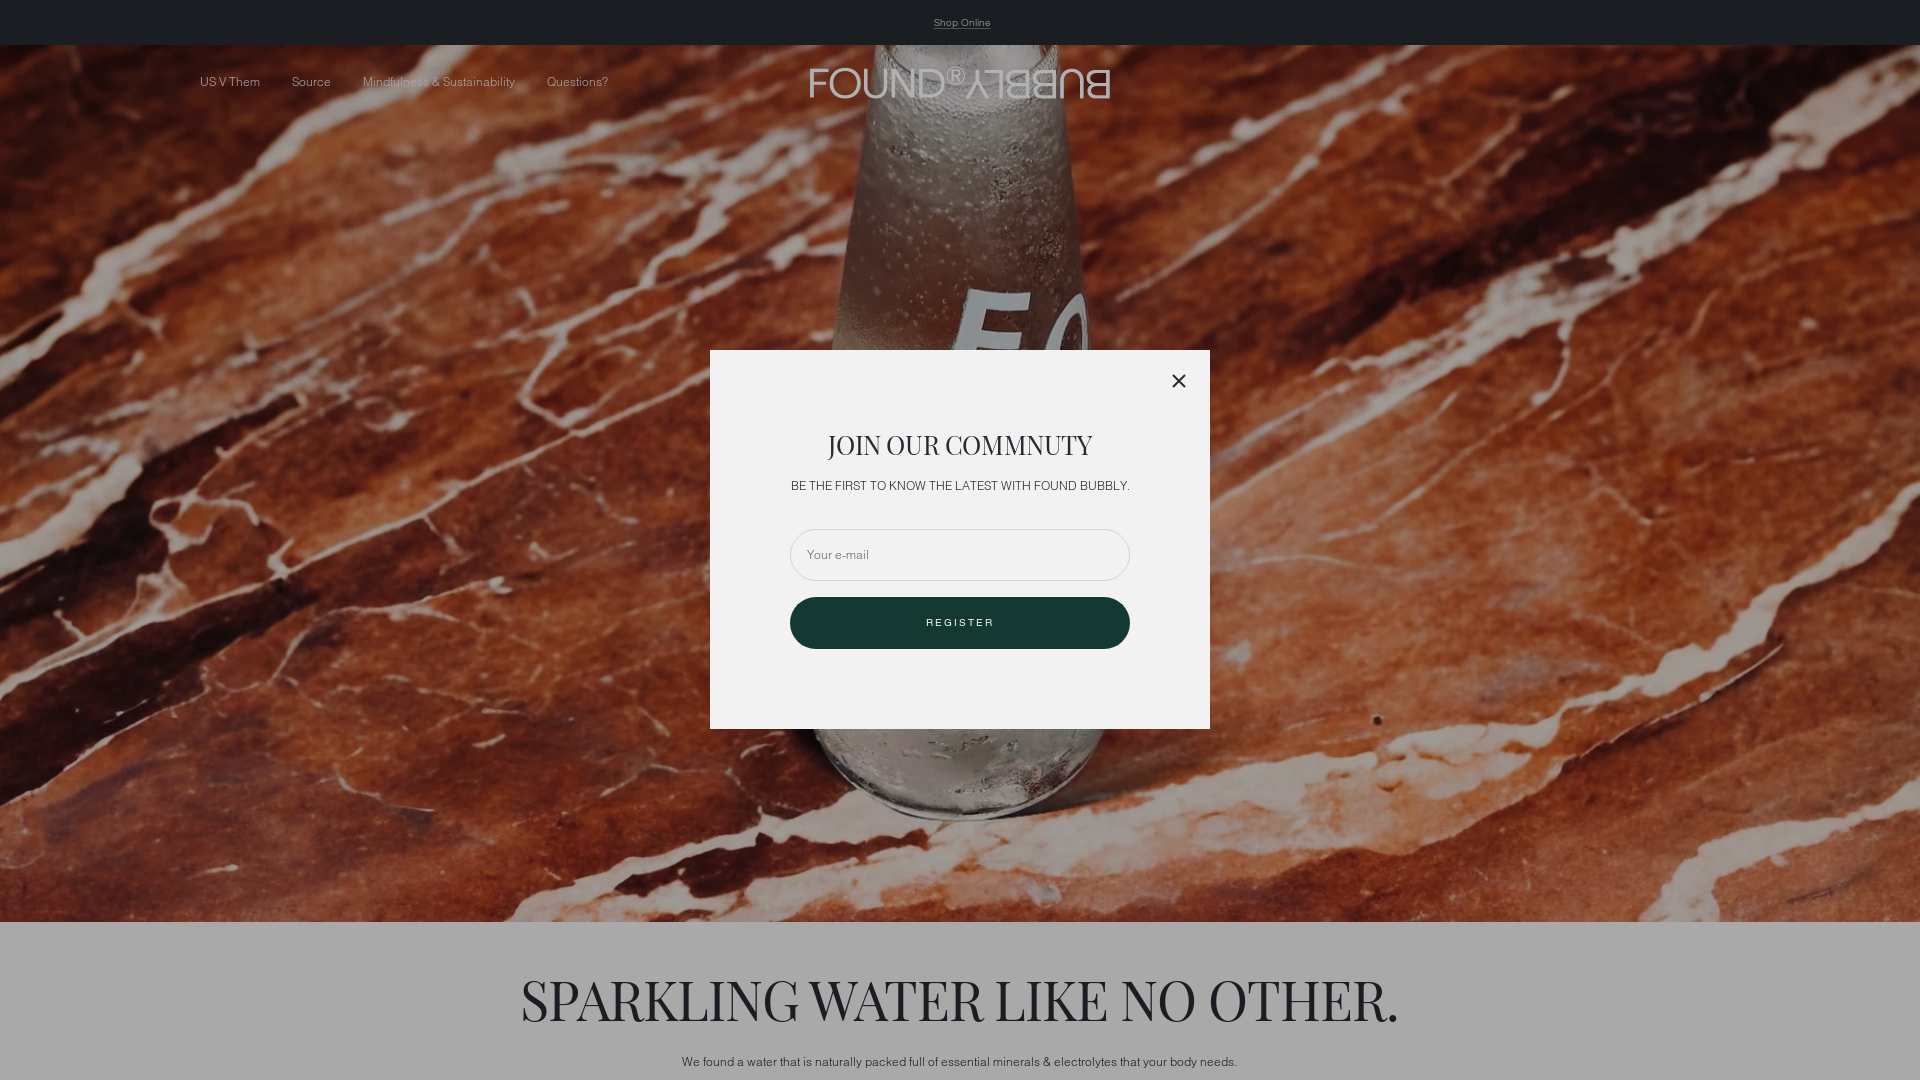 The width and height of the screenshot is (1920, 1080). What do you see at coordinates (960, 82) in the screenshot?
I see `Found Bubbly` at bounding box center [960, 82].